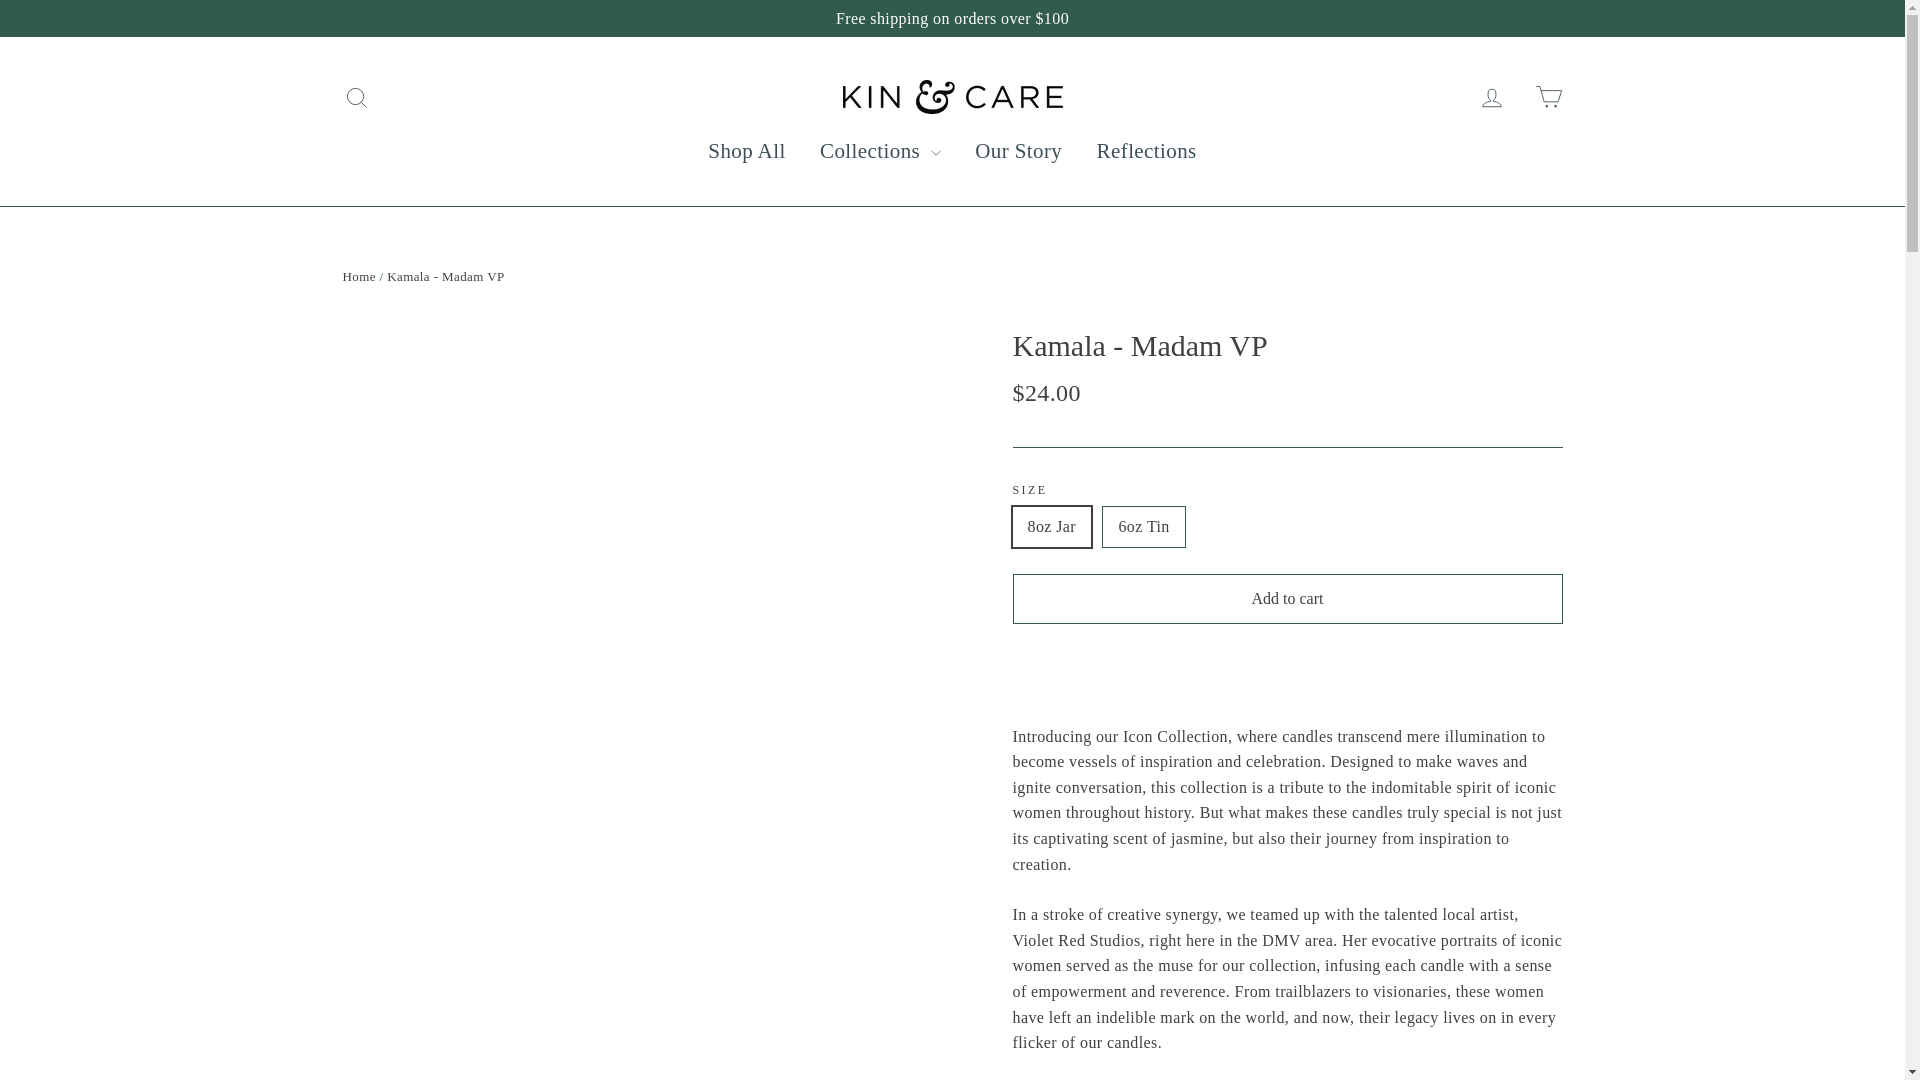 Image resolution: width=1920 pixels, height=1080 pixels. I want to click on Shop All, so click(746, 152).